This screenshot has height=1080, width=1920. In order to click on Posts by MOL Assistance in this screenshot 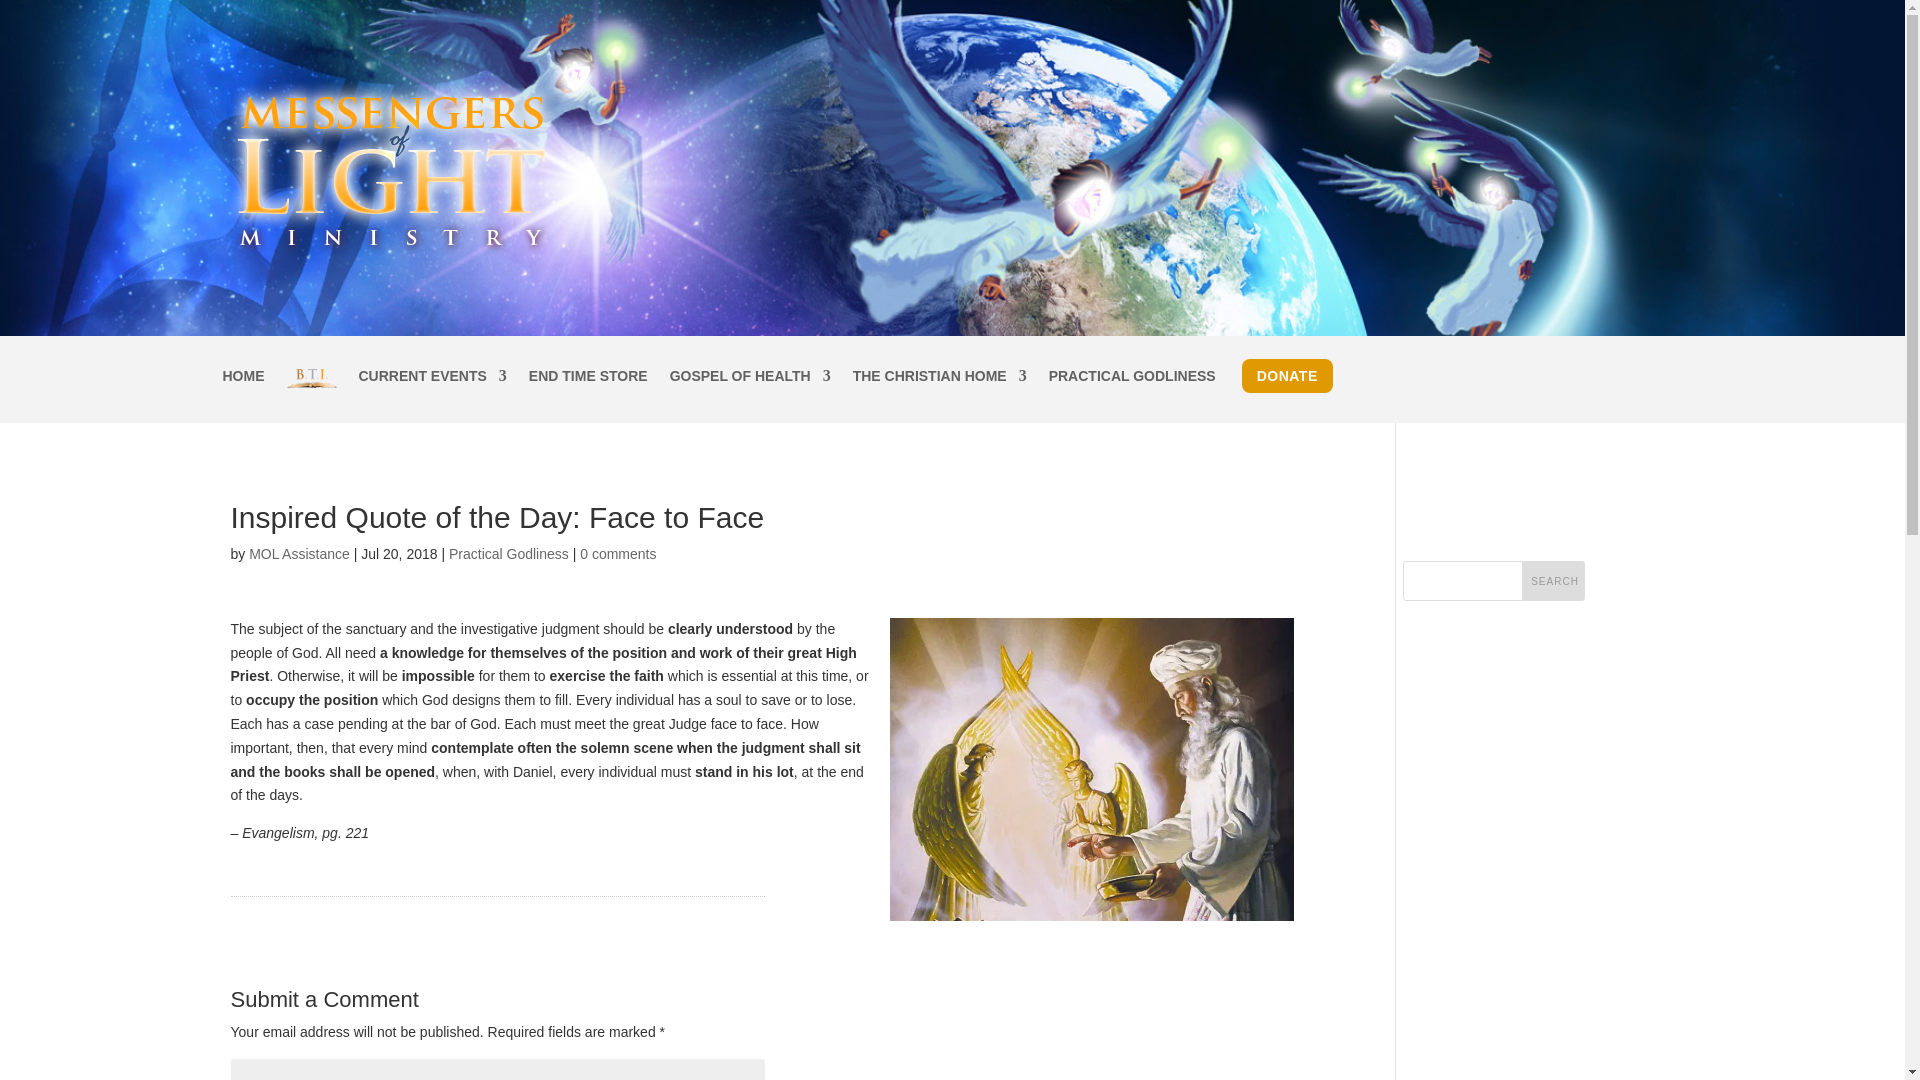, I will do `click(299, 554)`.